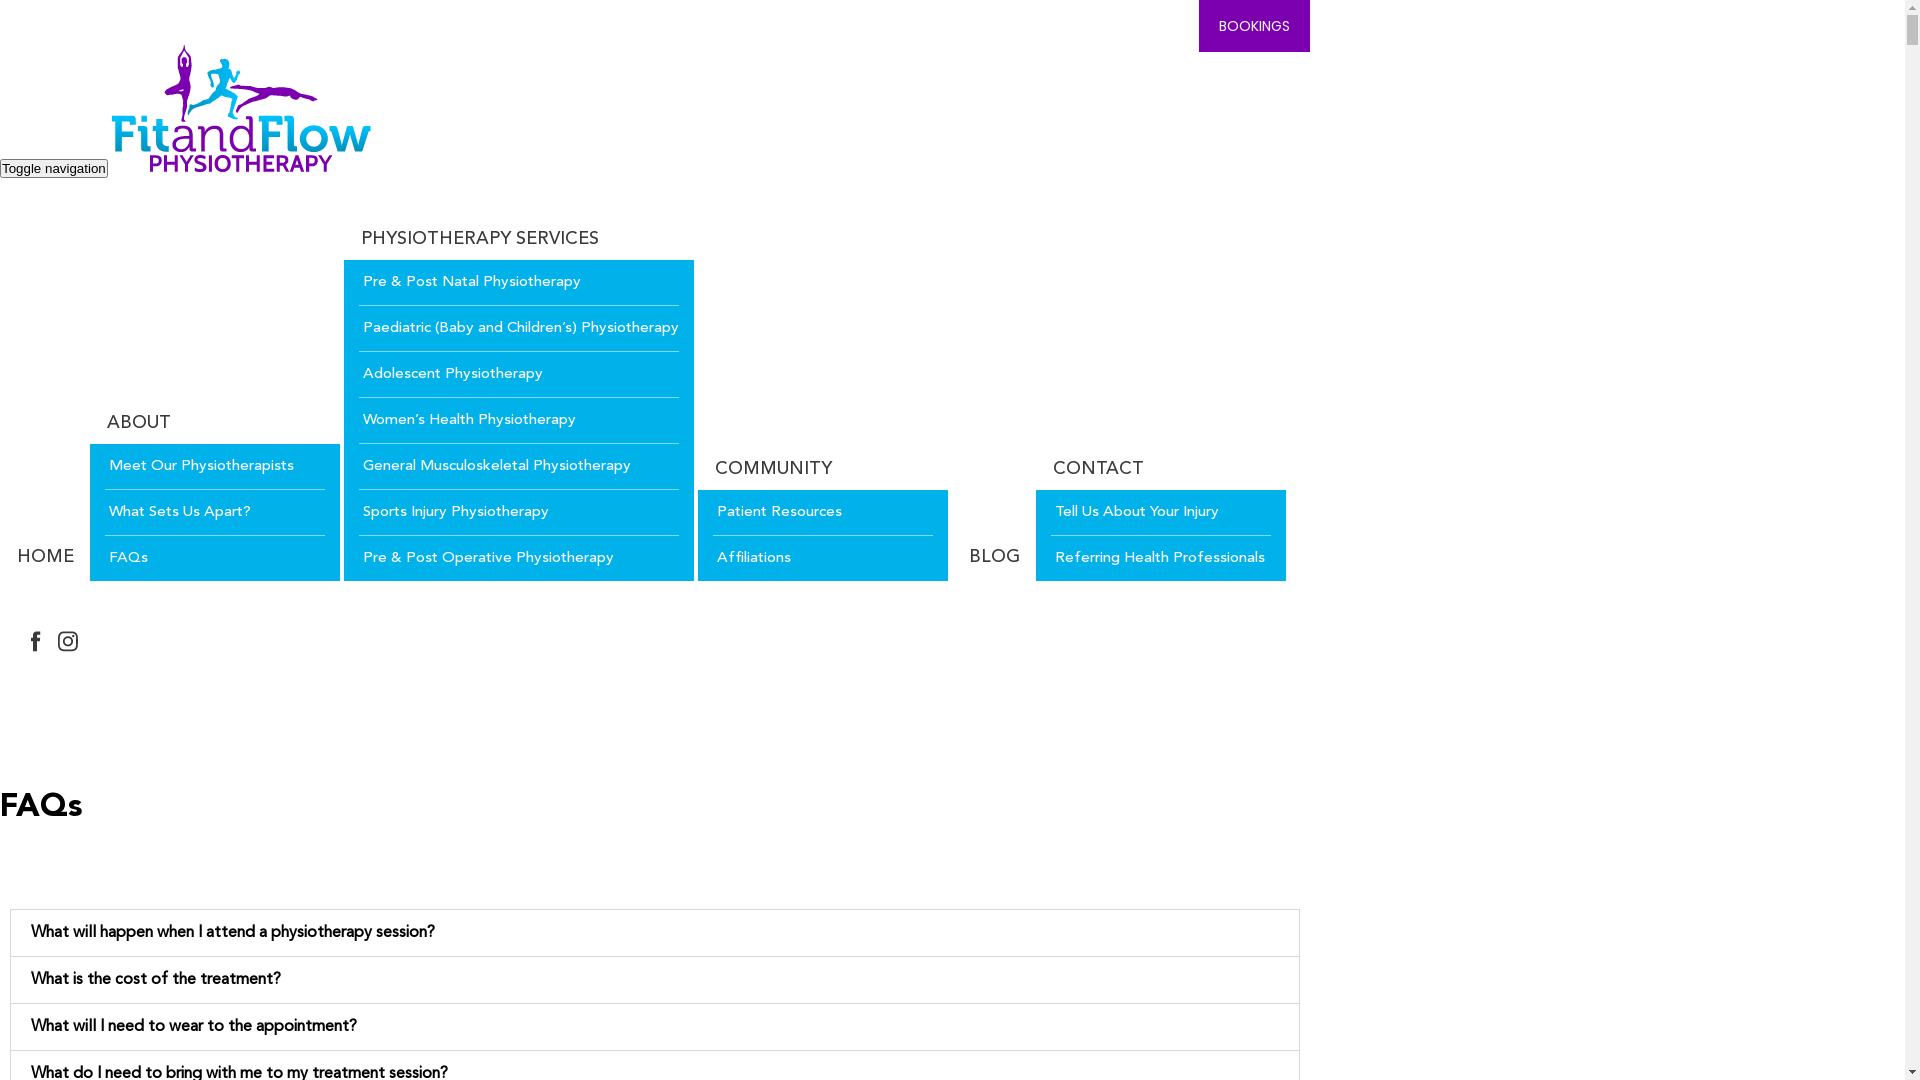 This screenshot has height=1080, width=1920. Describe the element at coordinates (519, 283) in the screenshot. I see ` Pre & Post Natal Physiotherapy` at that location.